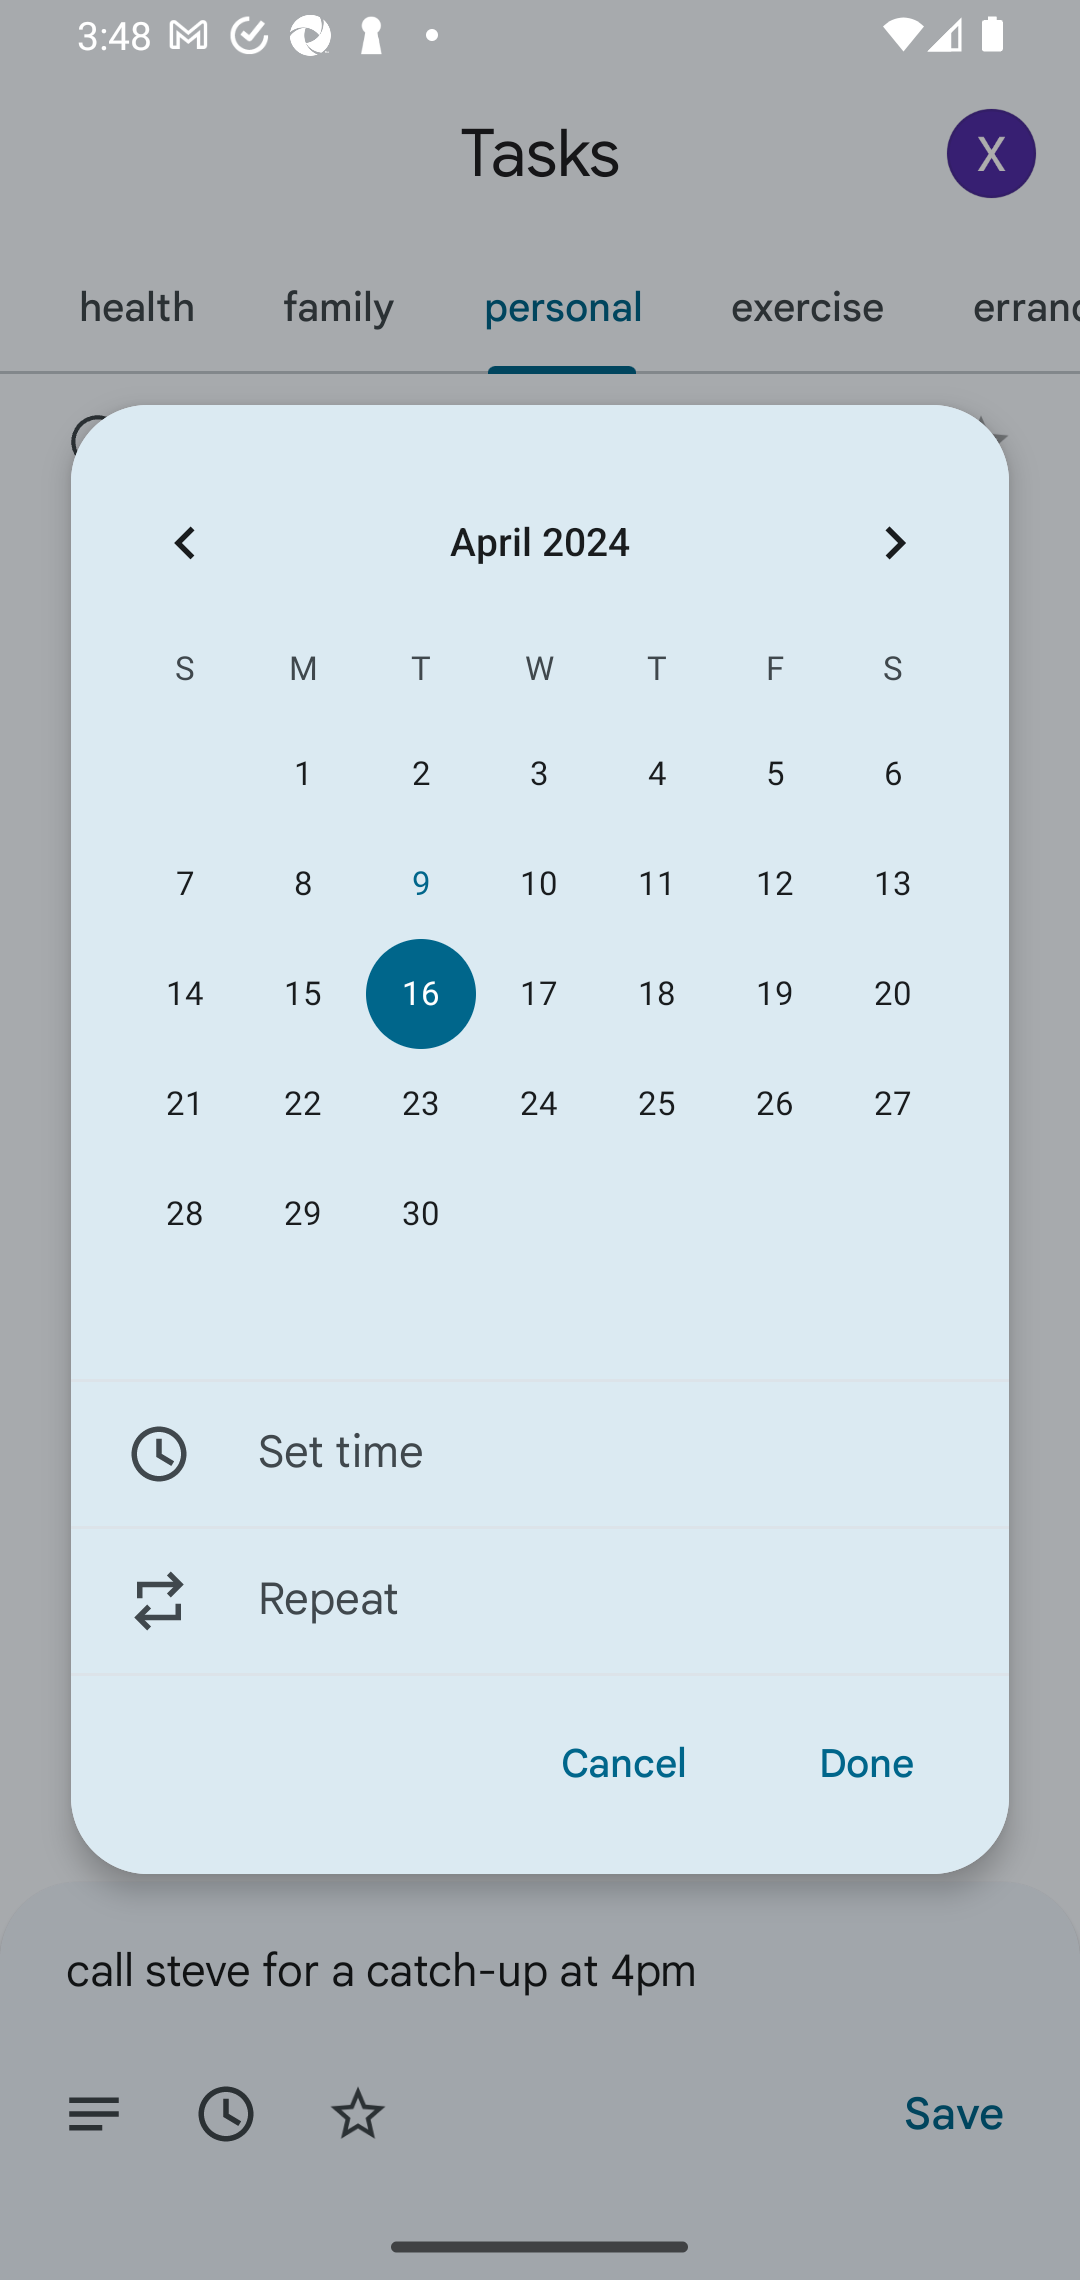 The image size is (1080, 2280). Describe the element at coordinates (538, 774) in the screenshot. I see `3 03 April 2024` at that location.